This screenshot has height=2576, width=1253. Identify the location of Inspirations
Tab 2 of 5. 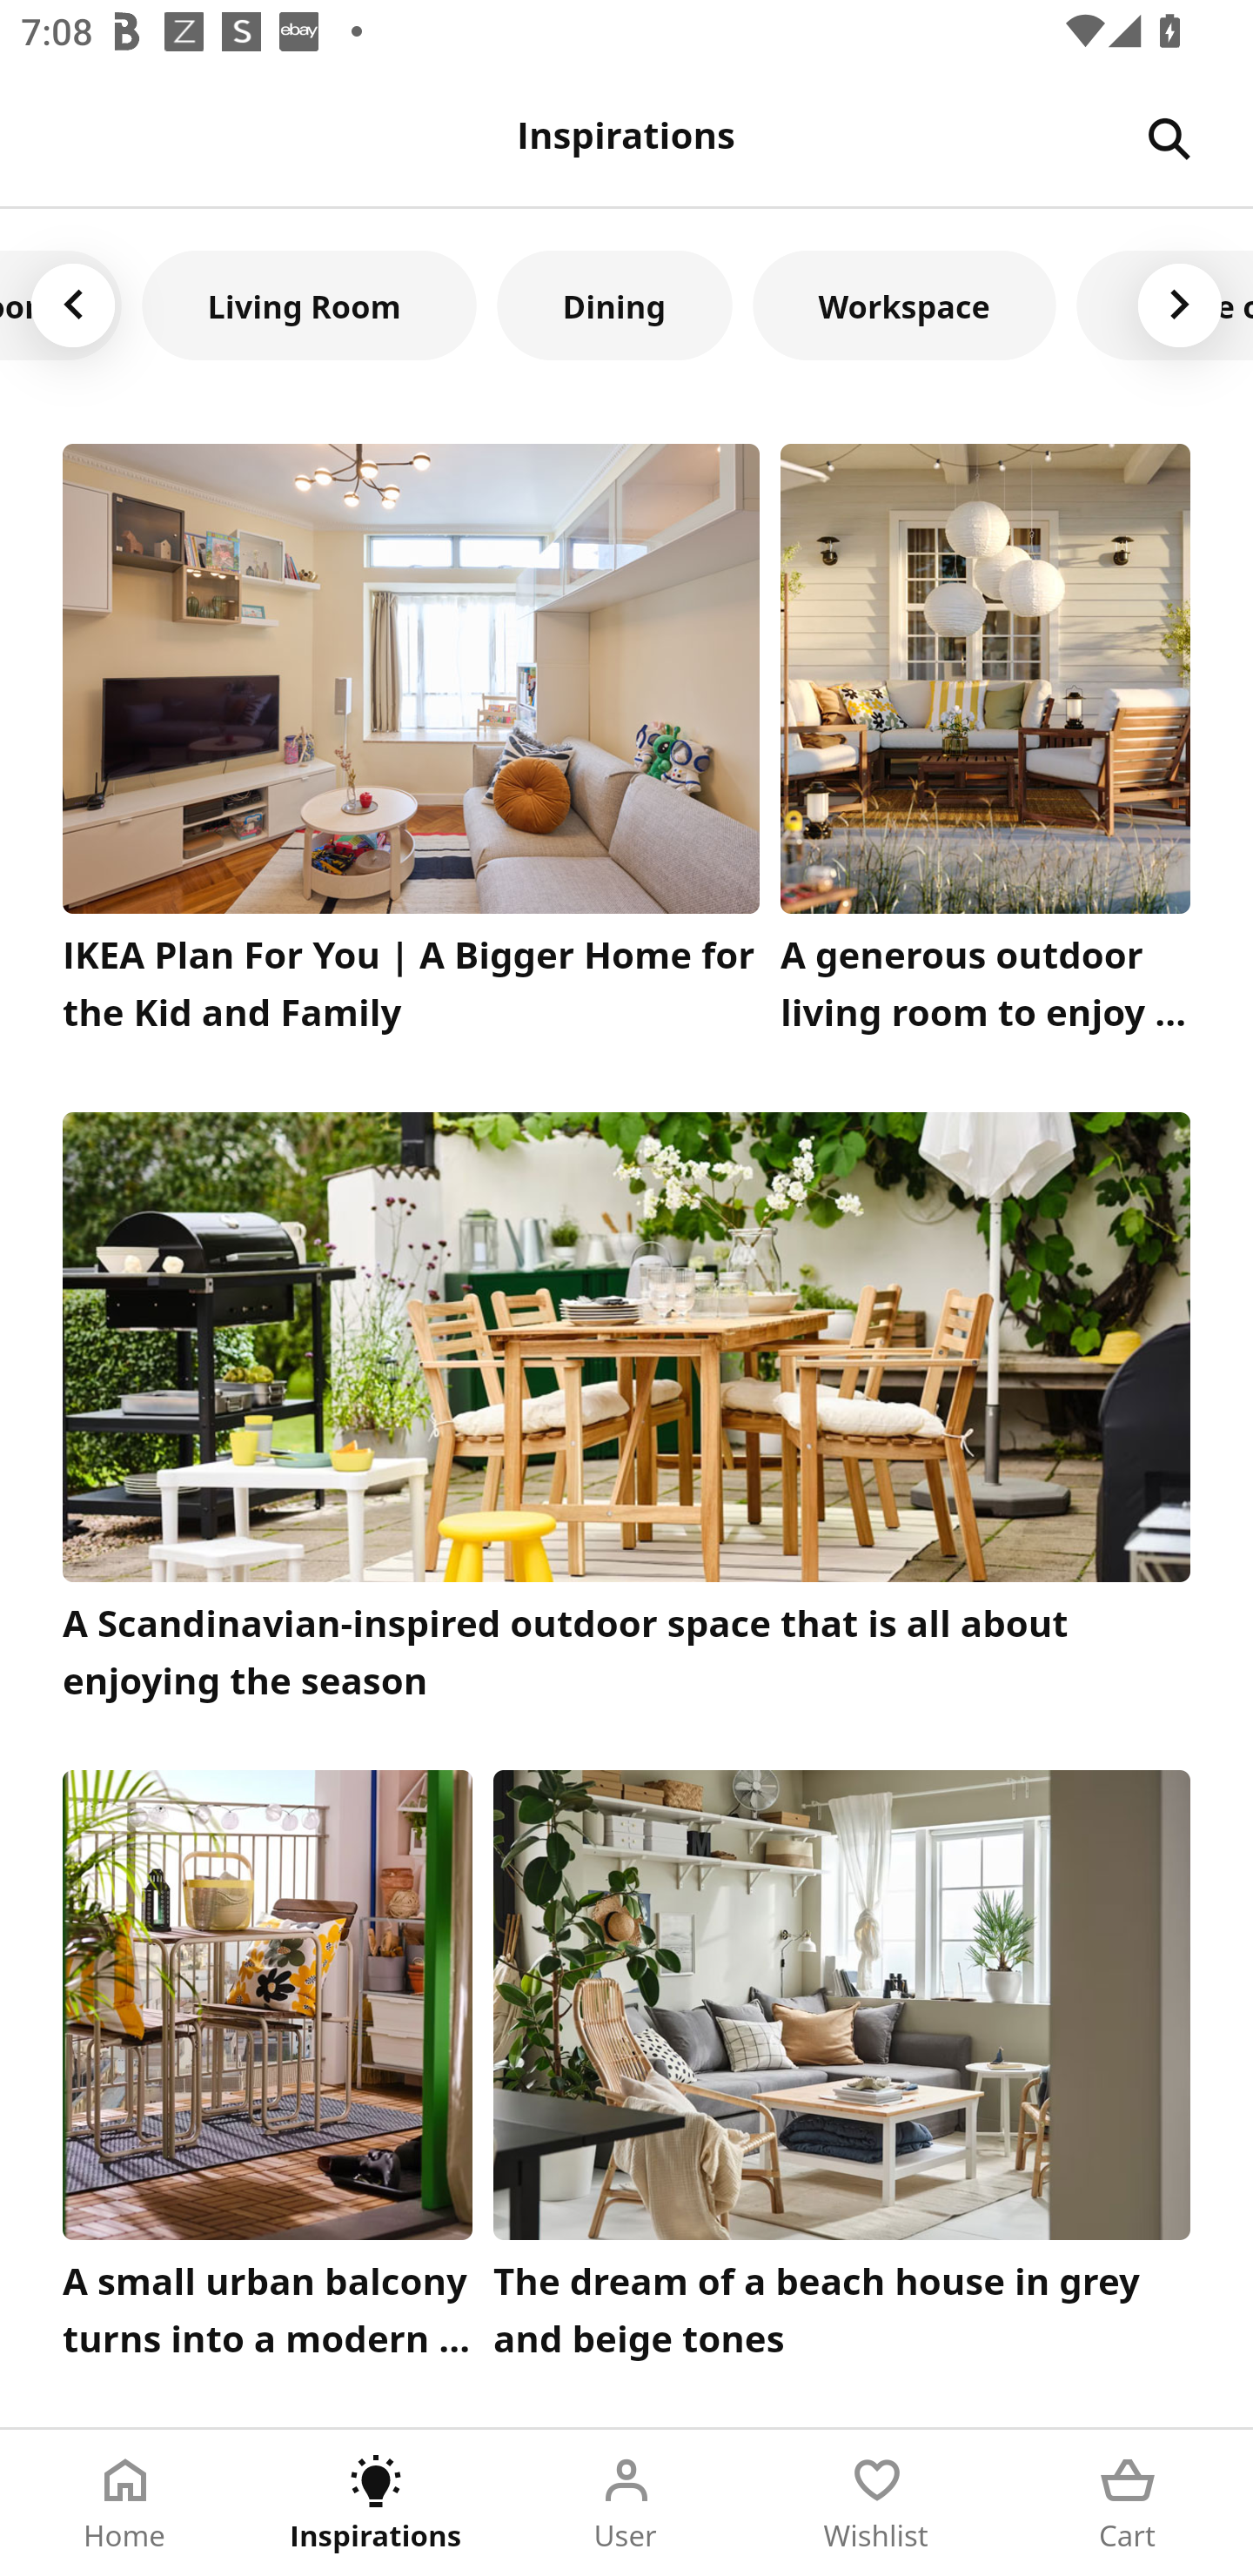
(376, 2503).